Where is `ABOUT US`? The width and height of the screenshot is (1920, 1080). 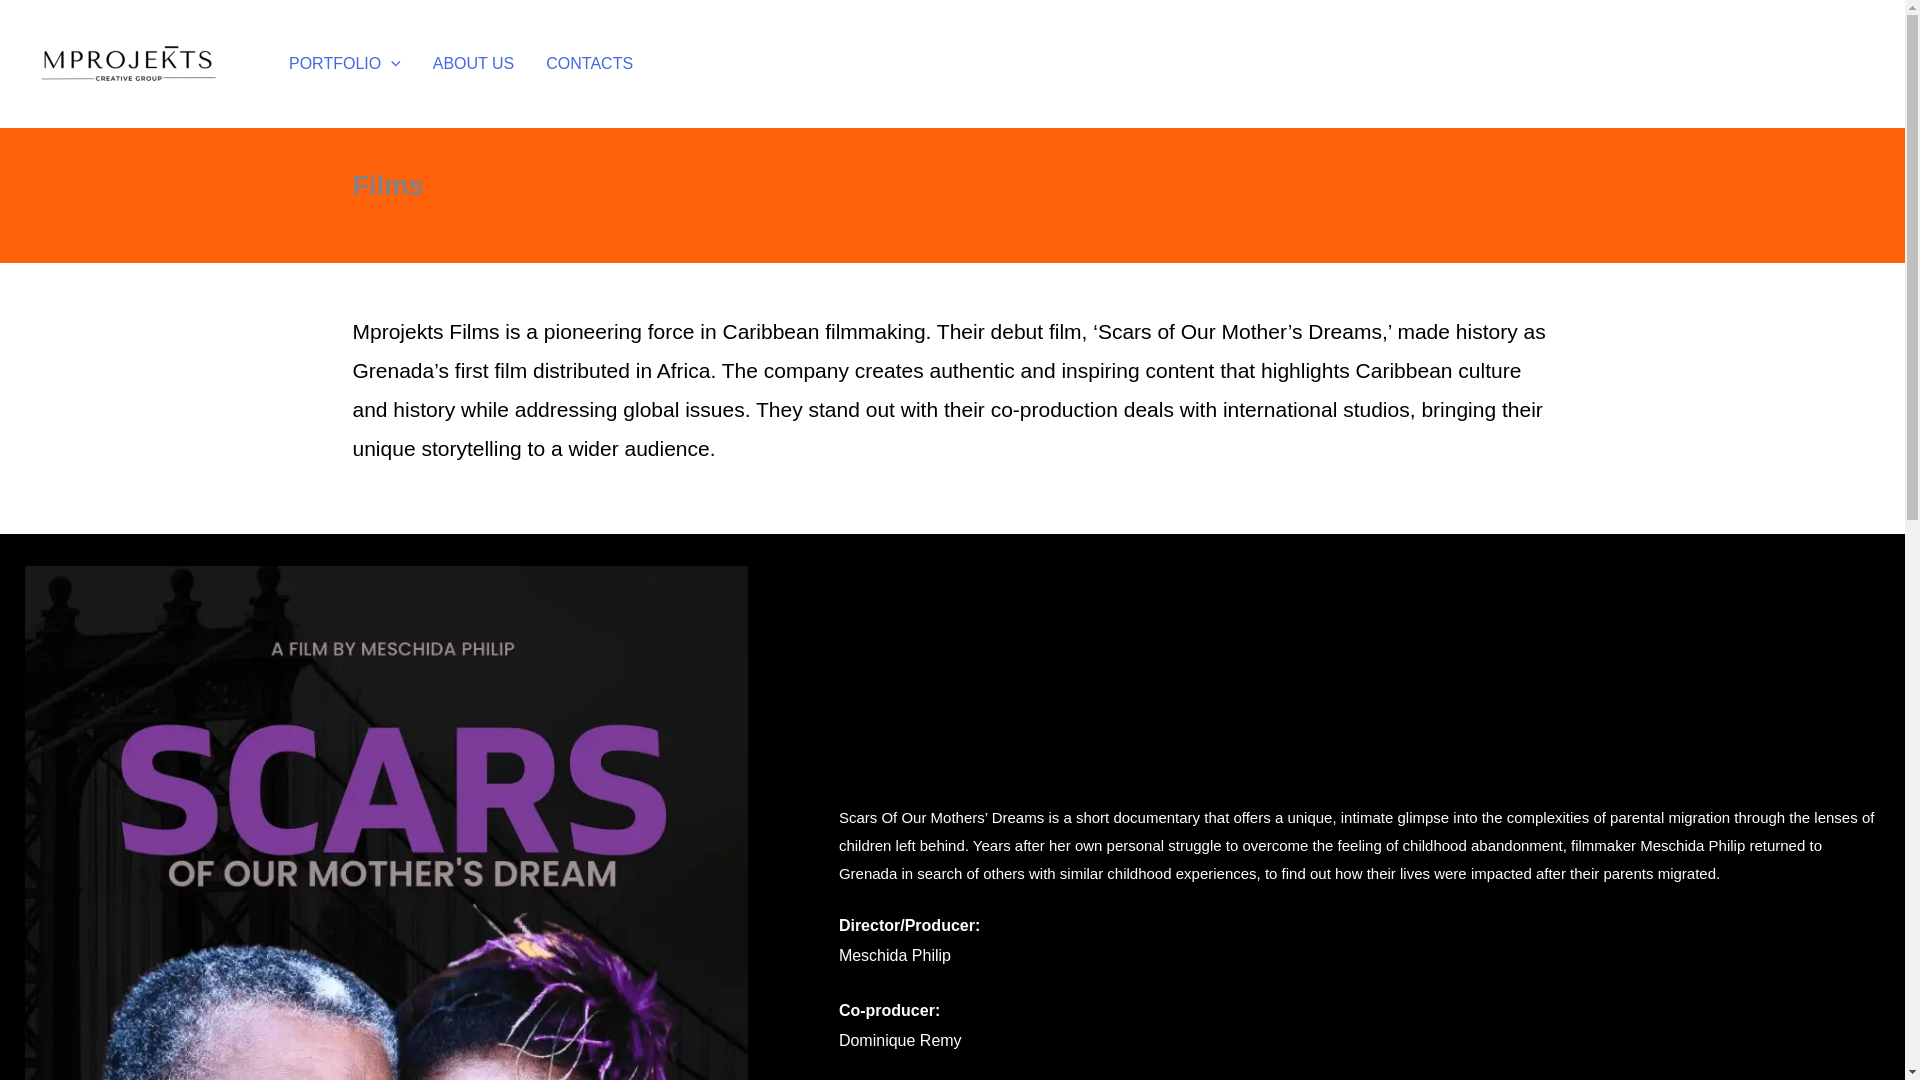
ABOUT US is located at coordinates (474, 64).